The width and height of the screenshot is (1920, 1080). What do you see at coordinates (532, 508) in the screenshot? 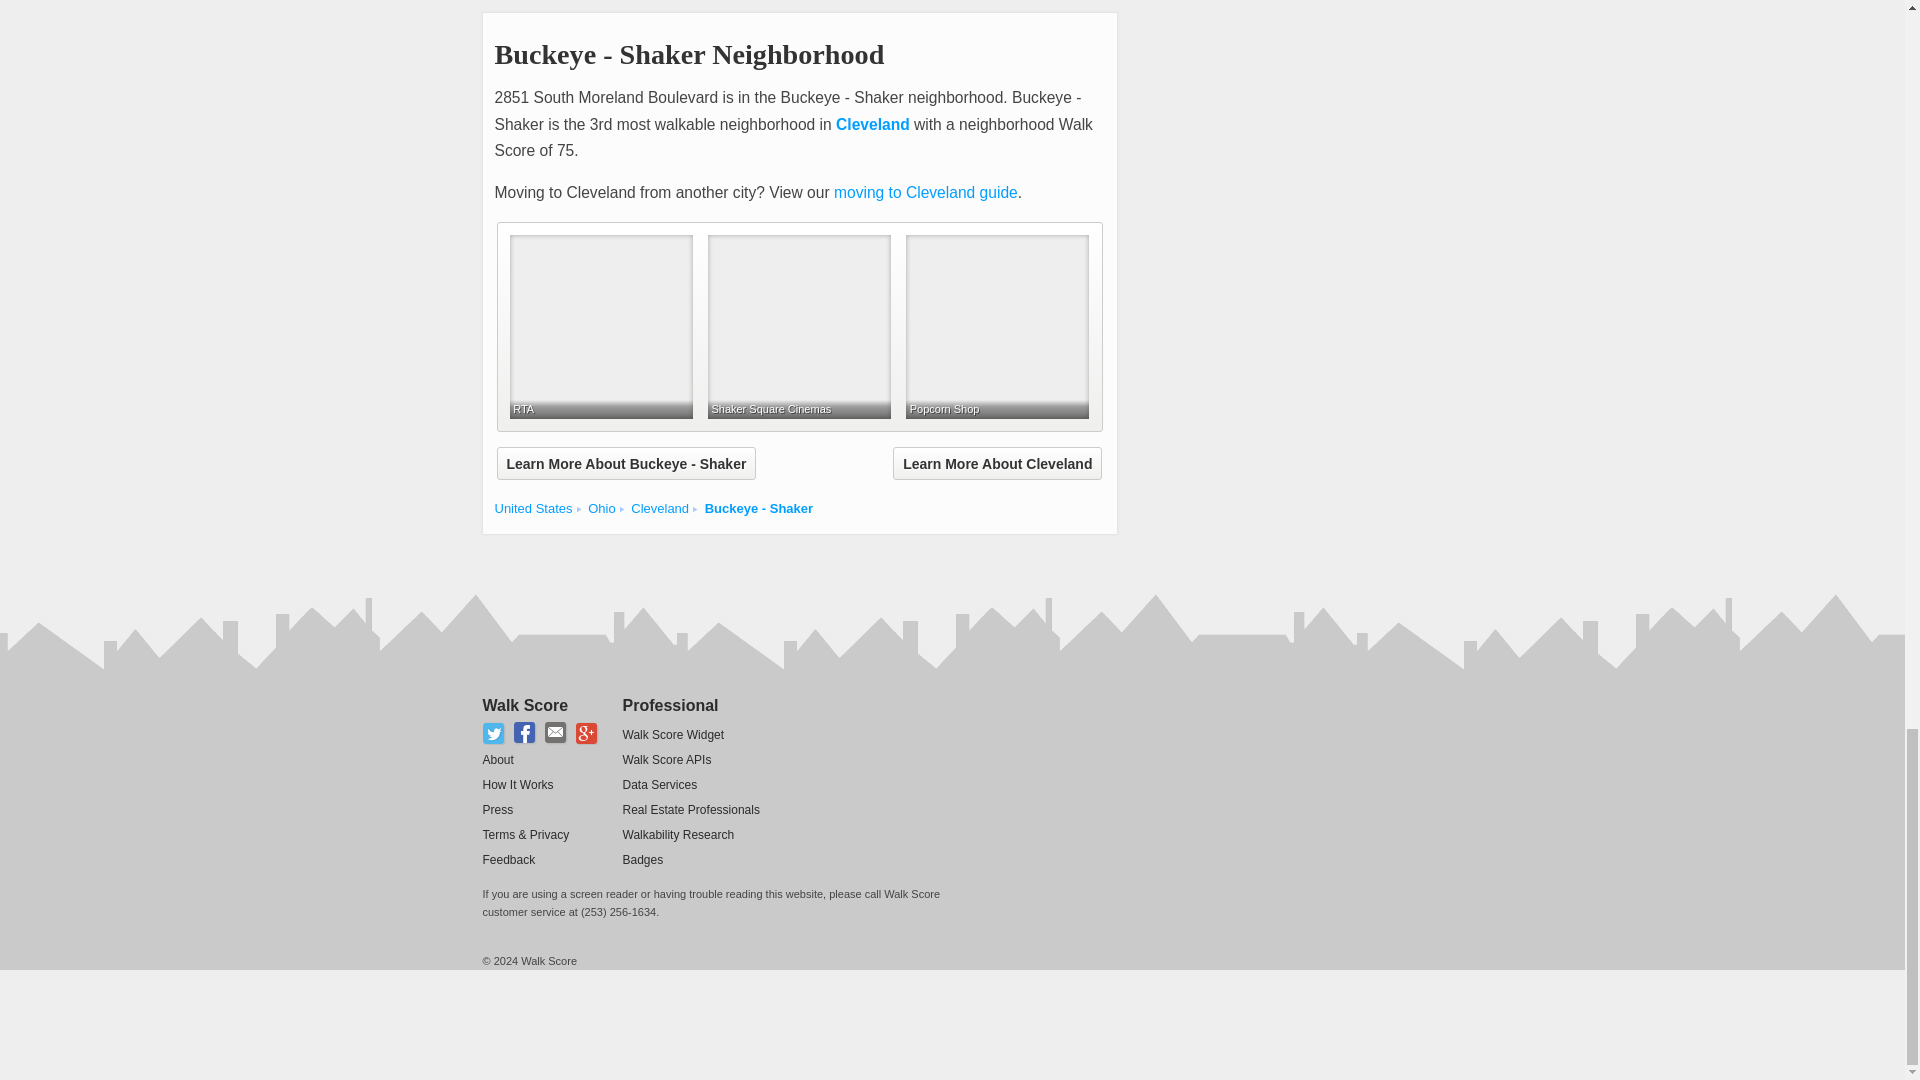
I see `United States Walkability Rankings` at bounding box center [532, 508].